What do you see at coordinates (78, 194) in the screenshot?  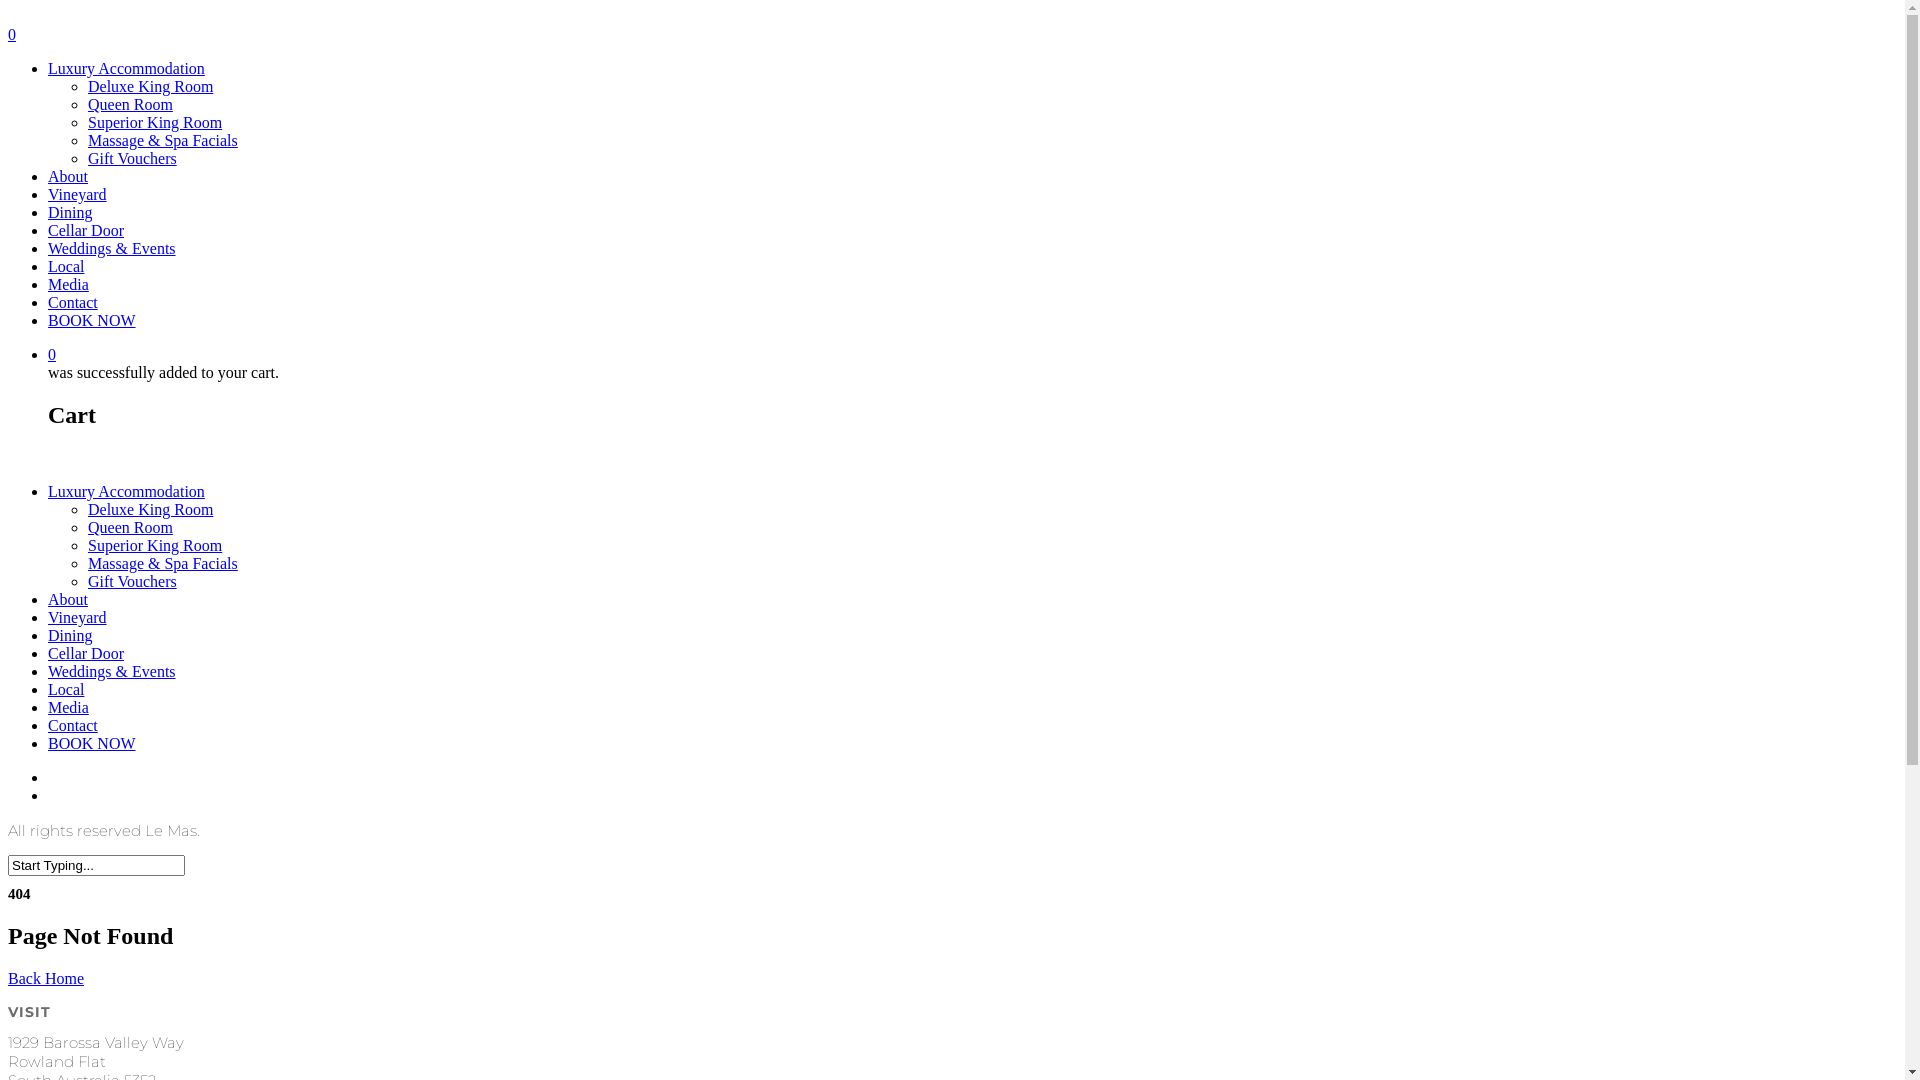 I see `Vineyard` at bounding box center [78, 194].